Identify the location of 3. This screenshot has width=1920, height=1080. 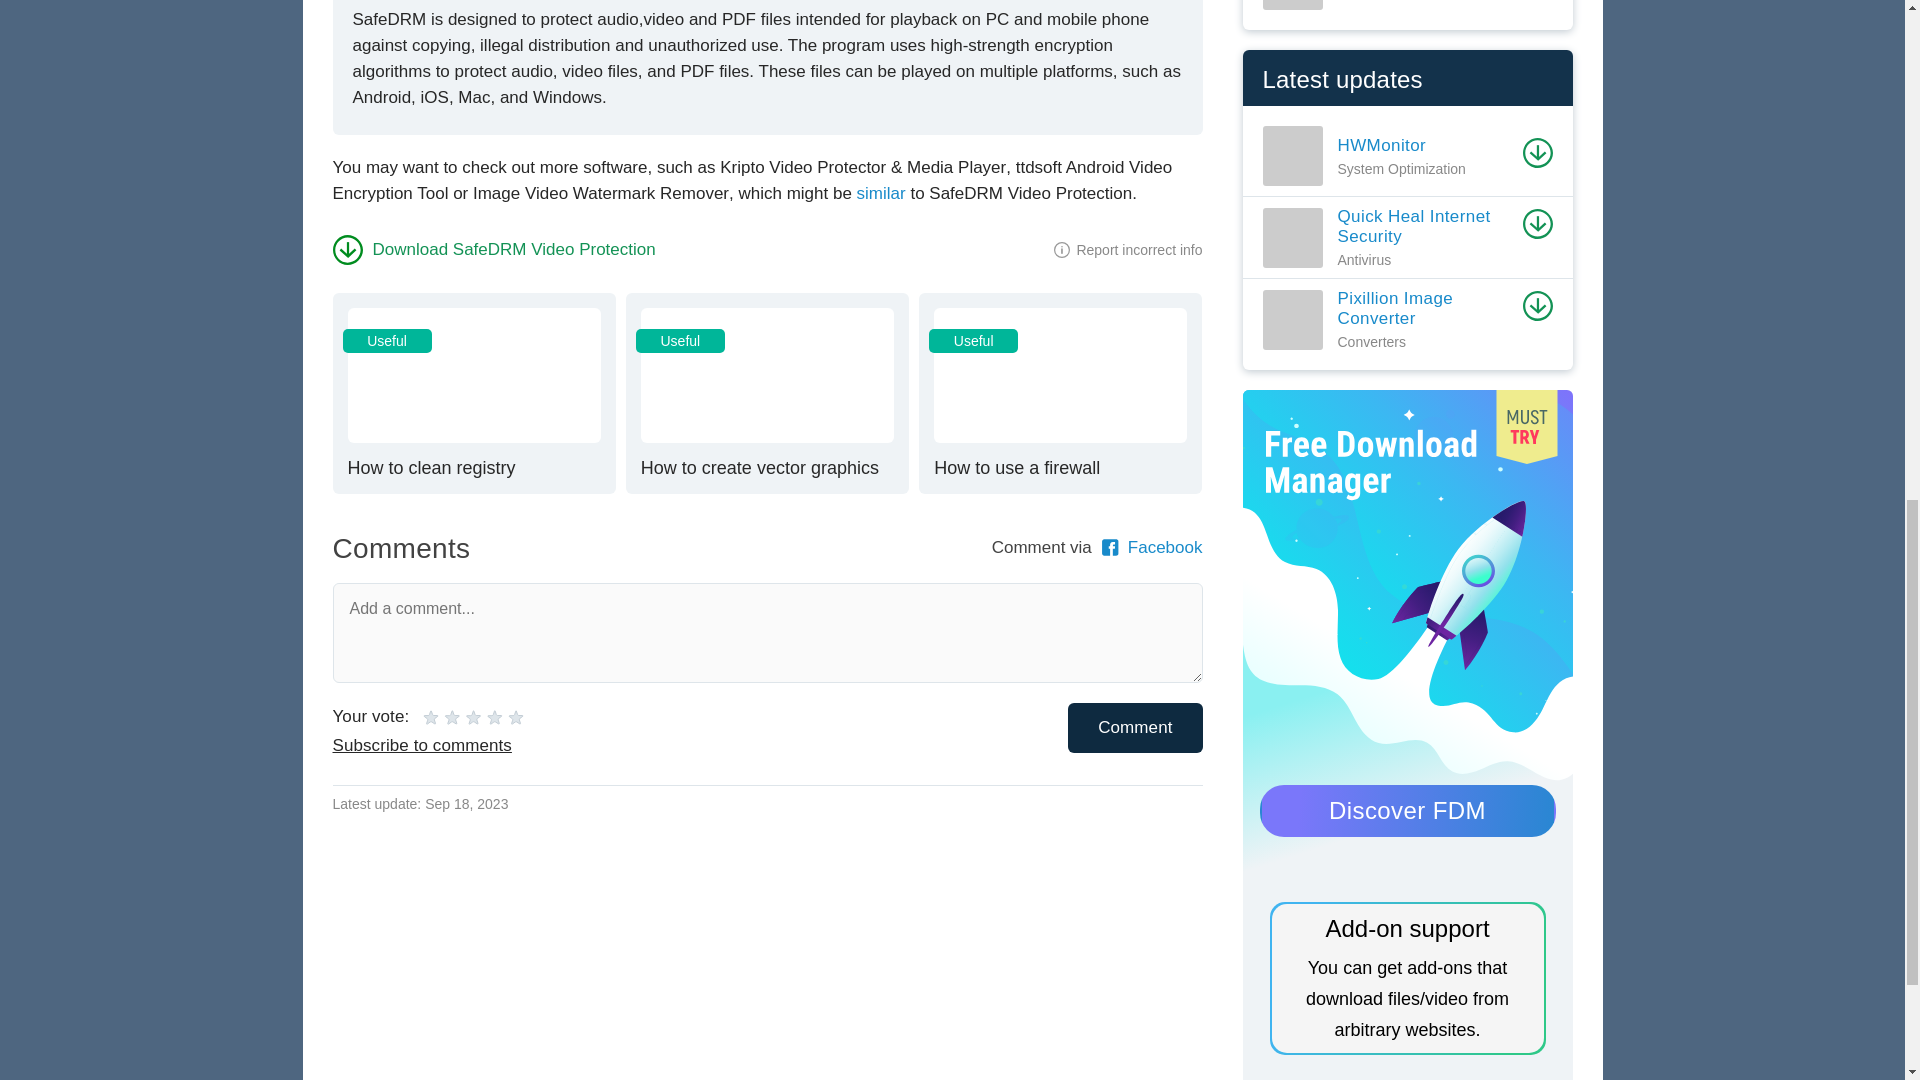
(1060, 392).